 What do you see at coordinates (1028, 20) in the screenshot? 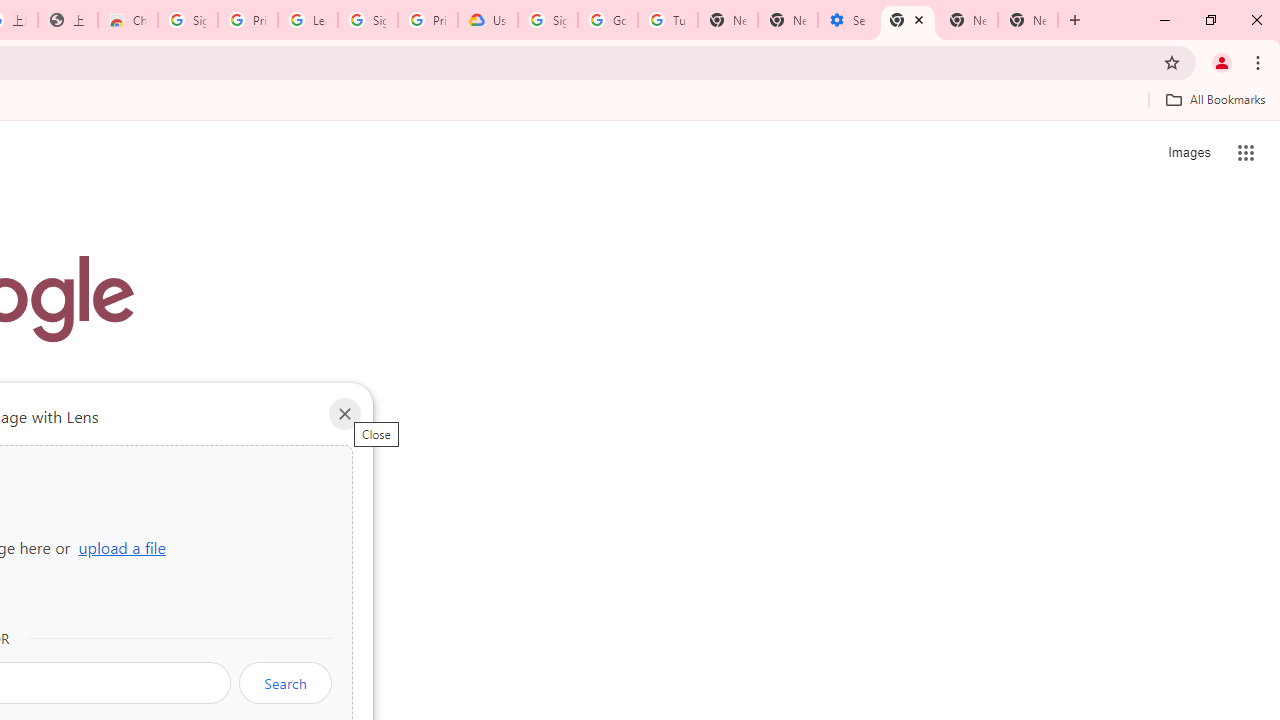
I see `New Tab` at bounding box center [1028, 20].